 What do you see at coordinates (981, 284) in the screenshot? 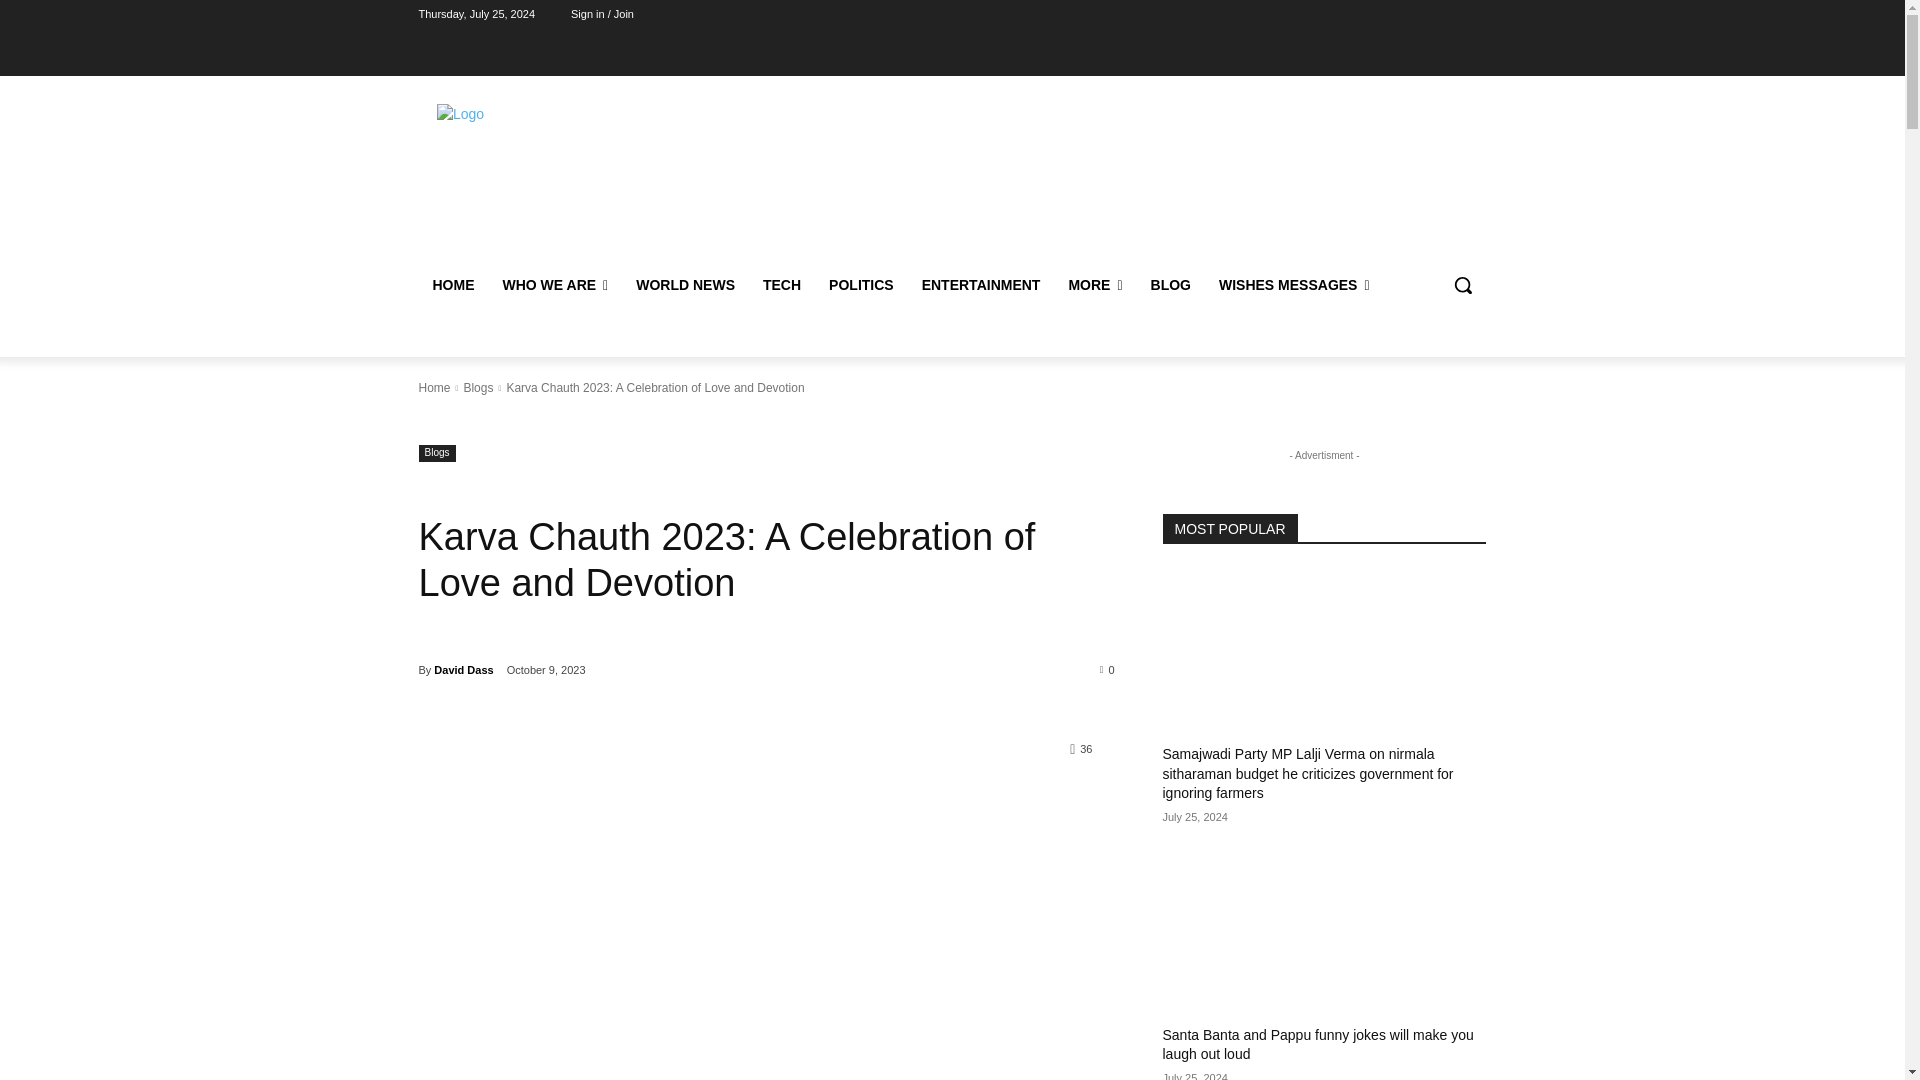
I see `ENTERTAINMENT` at bounding box center [981, 284].